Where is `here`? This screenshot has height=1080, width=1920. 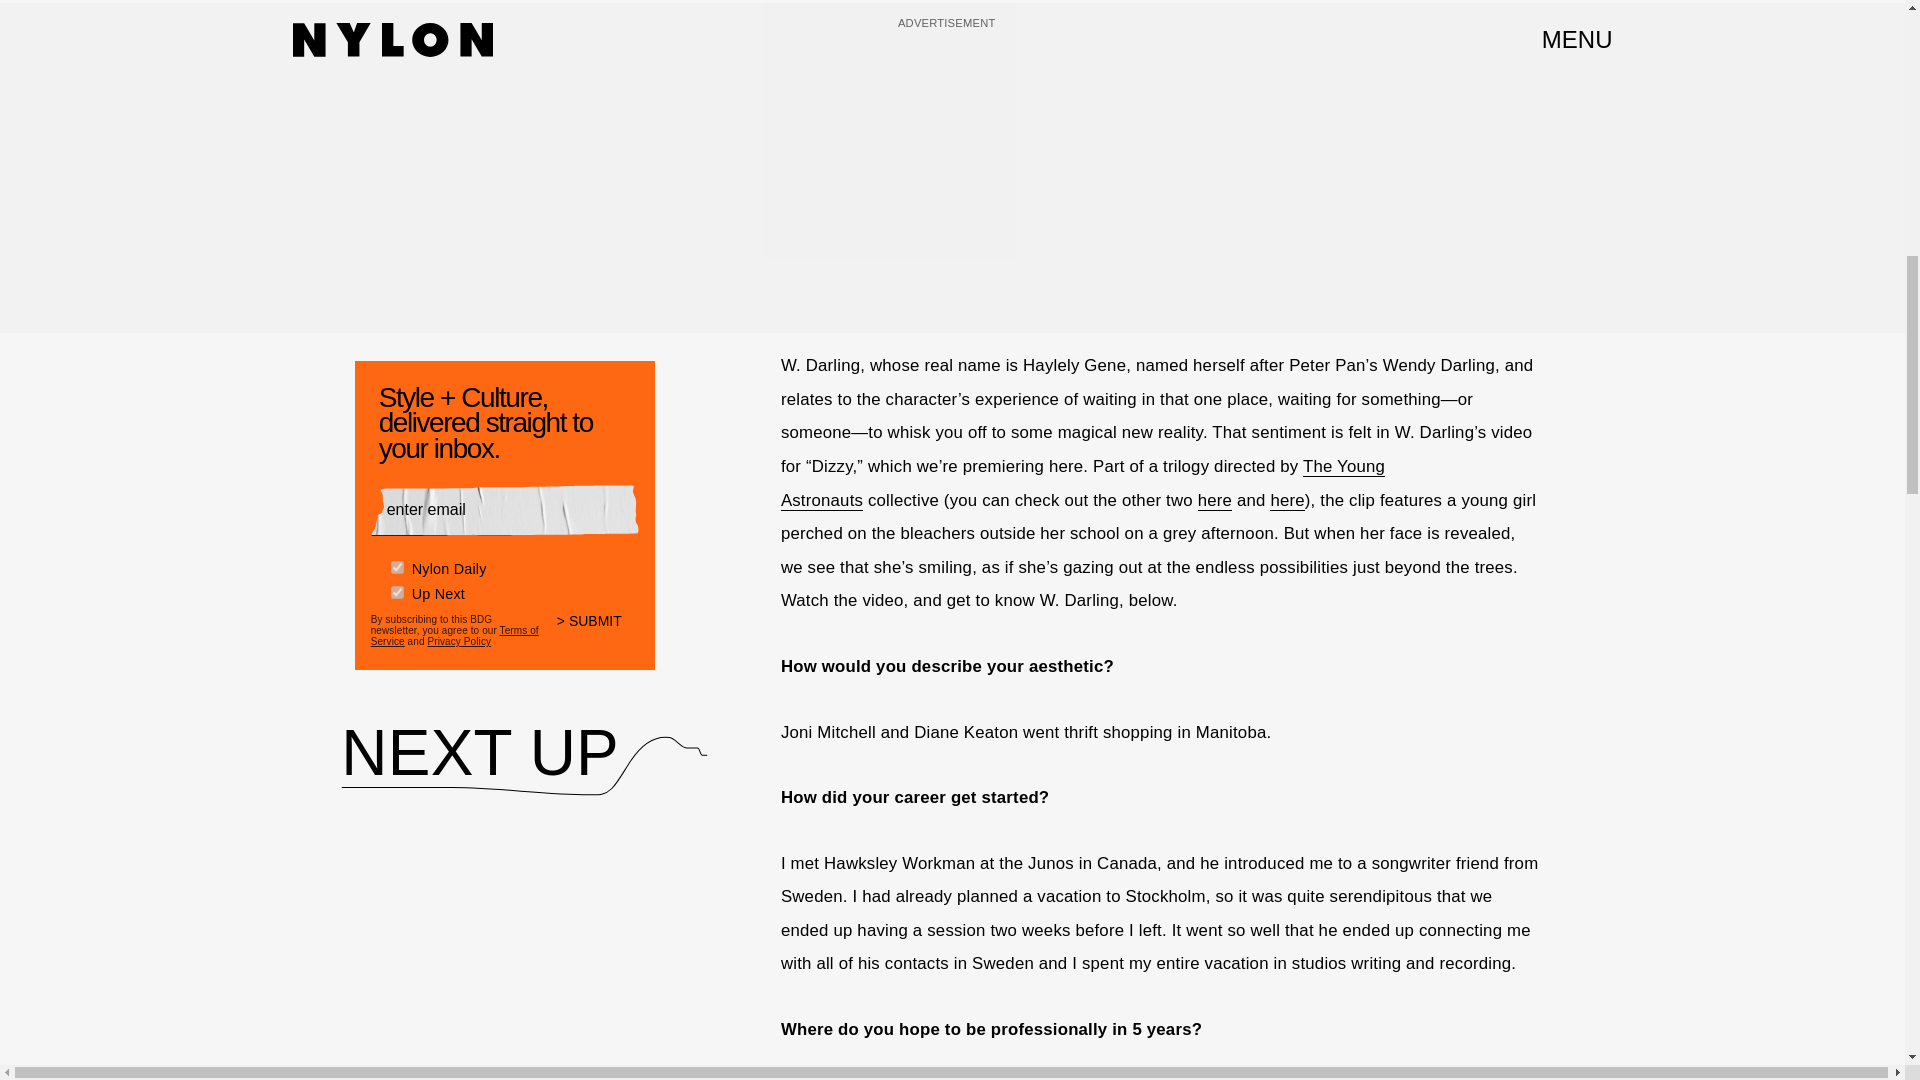
here is located at coordinates (1286, 500).